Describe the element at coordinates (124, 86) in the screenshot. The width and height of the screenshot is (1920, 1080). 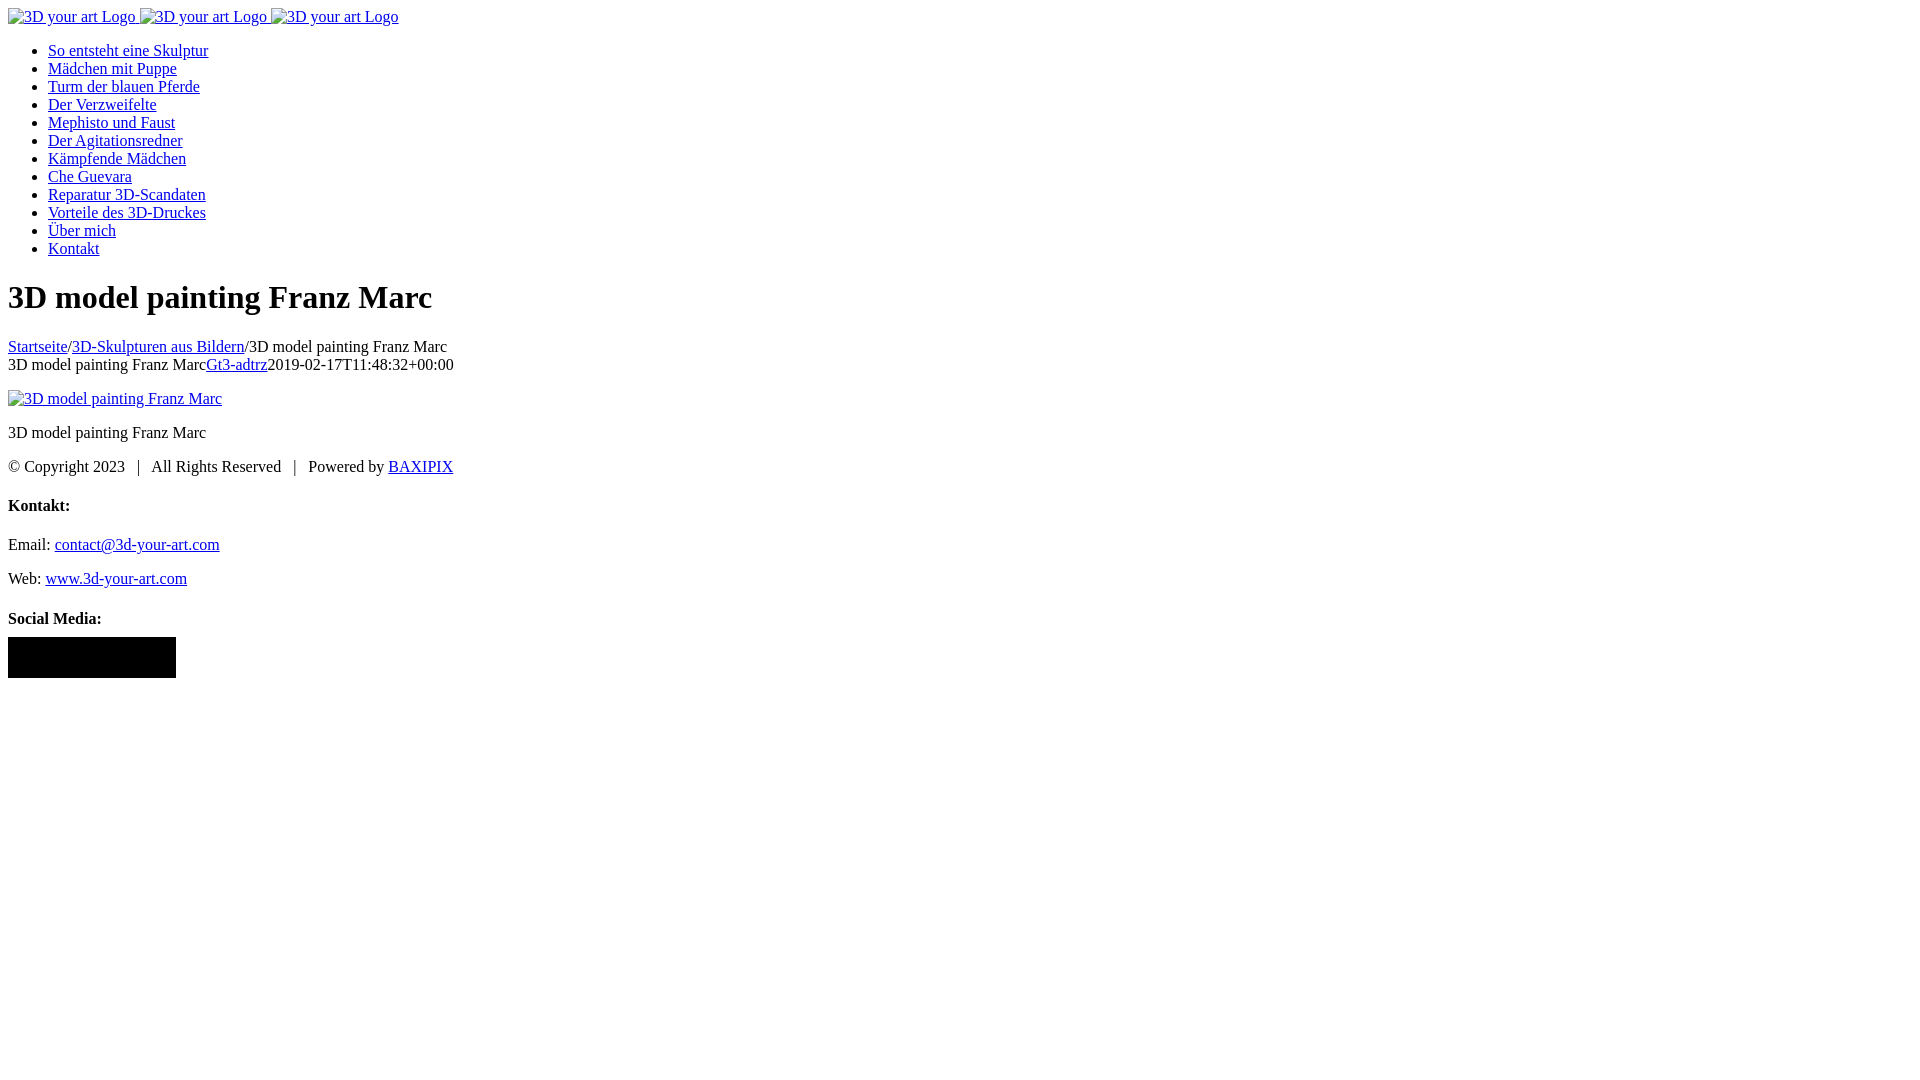
I see `Turm der blauen Pferde` at that location.